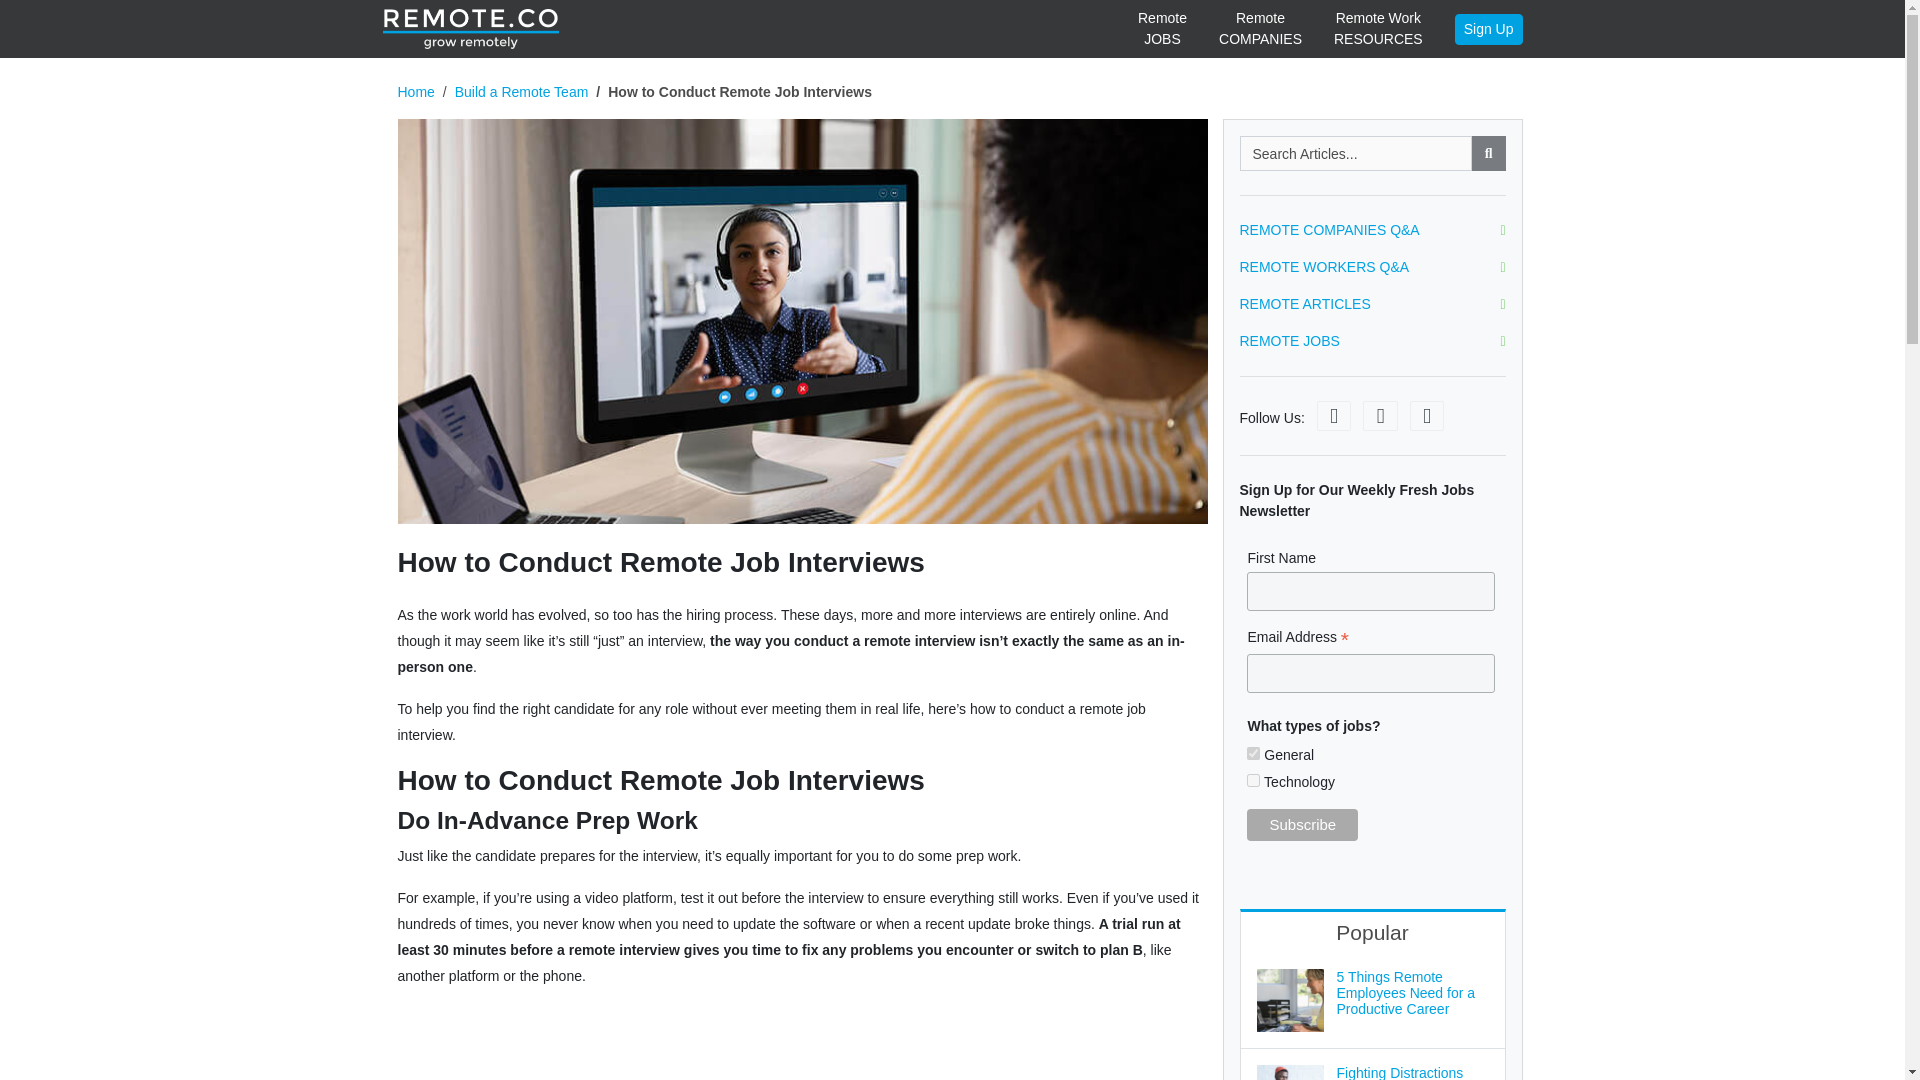 Image resolution: width=1920 pixels, height=1080 pixels. Describe the element at coordinates (1302, 824) in the screenshot. I see `Sign Up` at that location.